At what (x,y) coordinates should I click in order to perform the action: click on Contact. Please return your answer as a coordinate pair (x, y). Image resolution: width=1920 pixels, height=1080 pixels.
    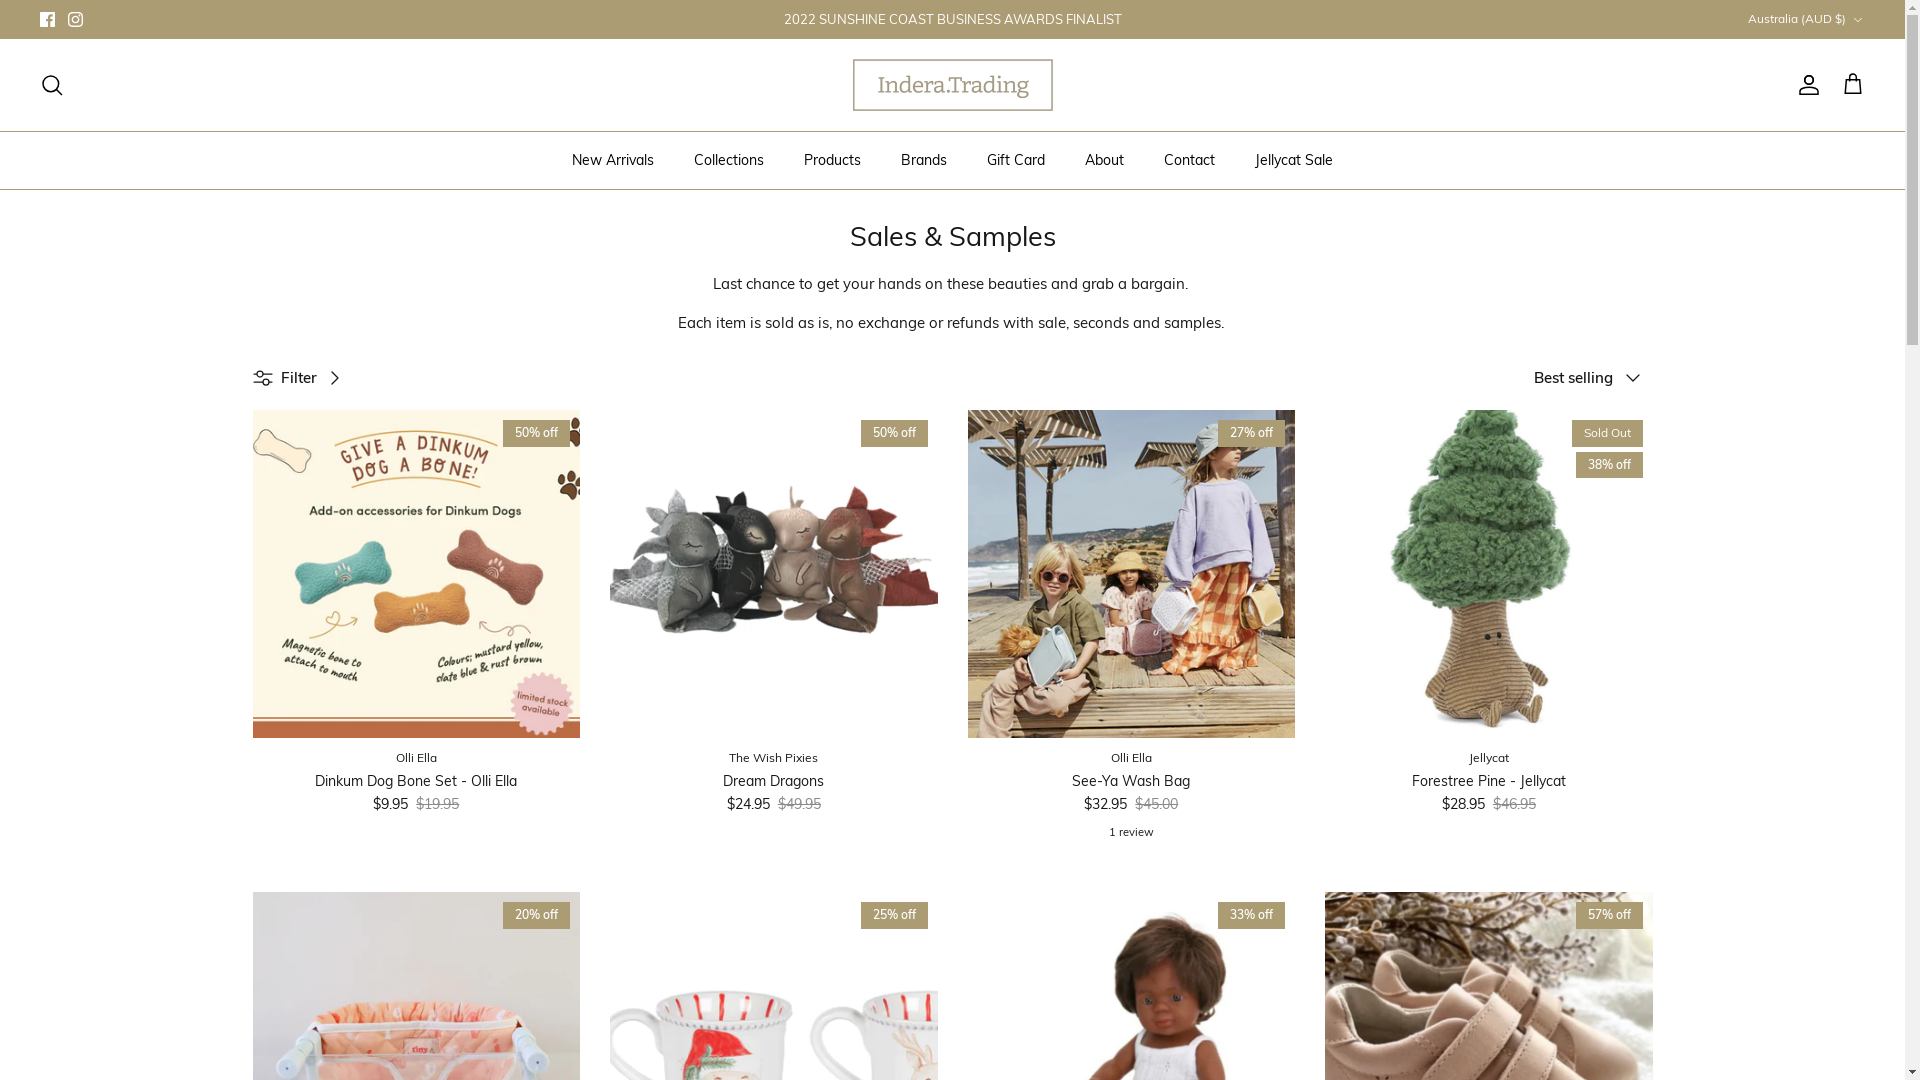
    Looking at the image, I should click on (1190, 160).